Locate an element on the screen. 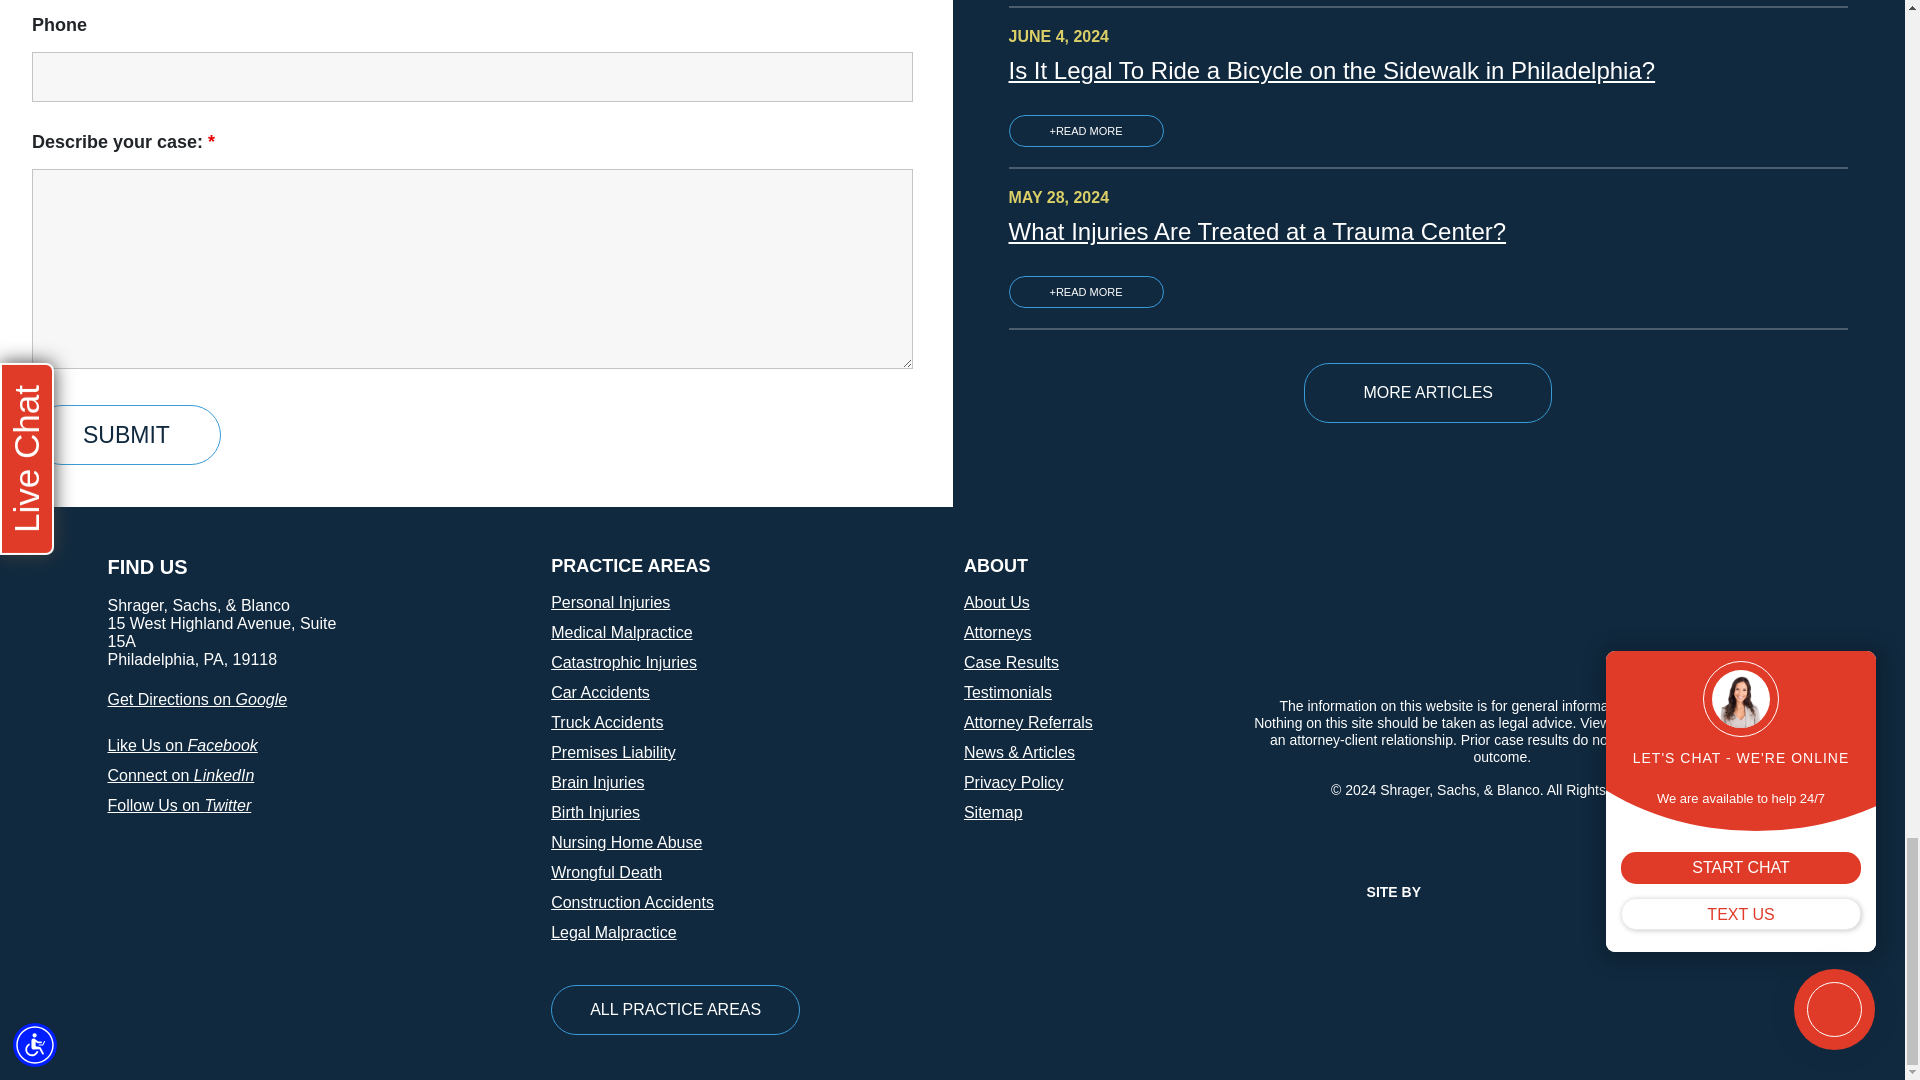 The image size is (1920, 1080). Submit is located at coordinates (126, 435).